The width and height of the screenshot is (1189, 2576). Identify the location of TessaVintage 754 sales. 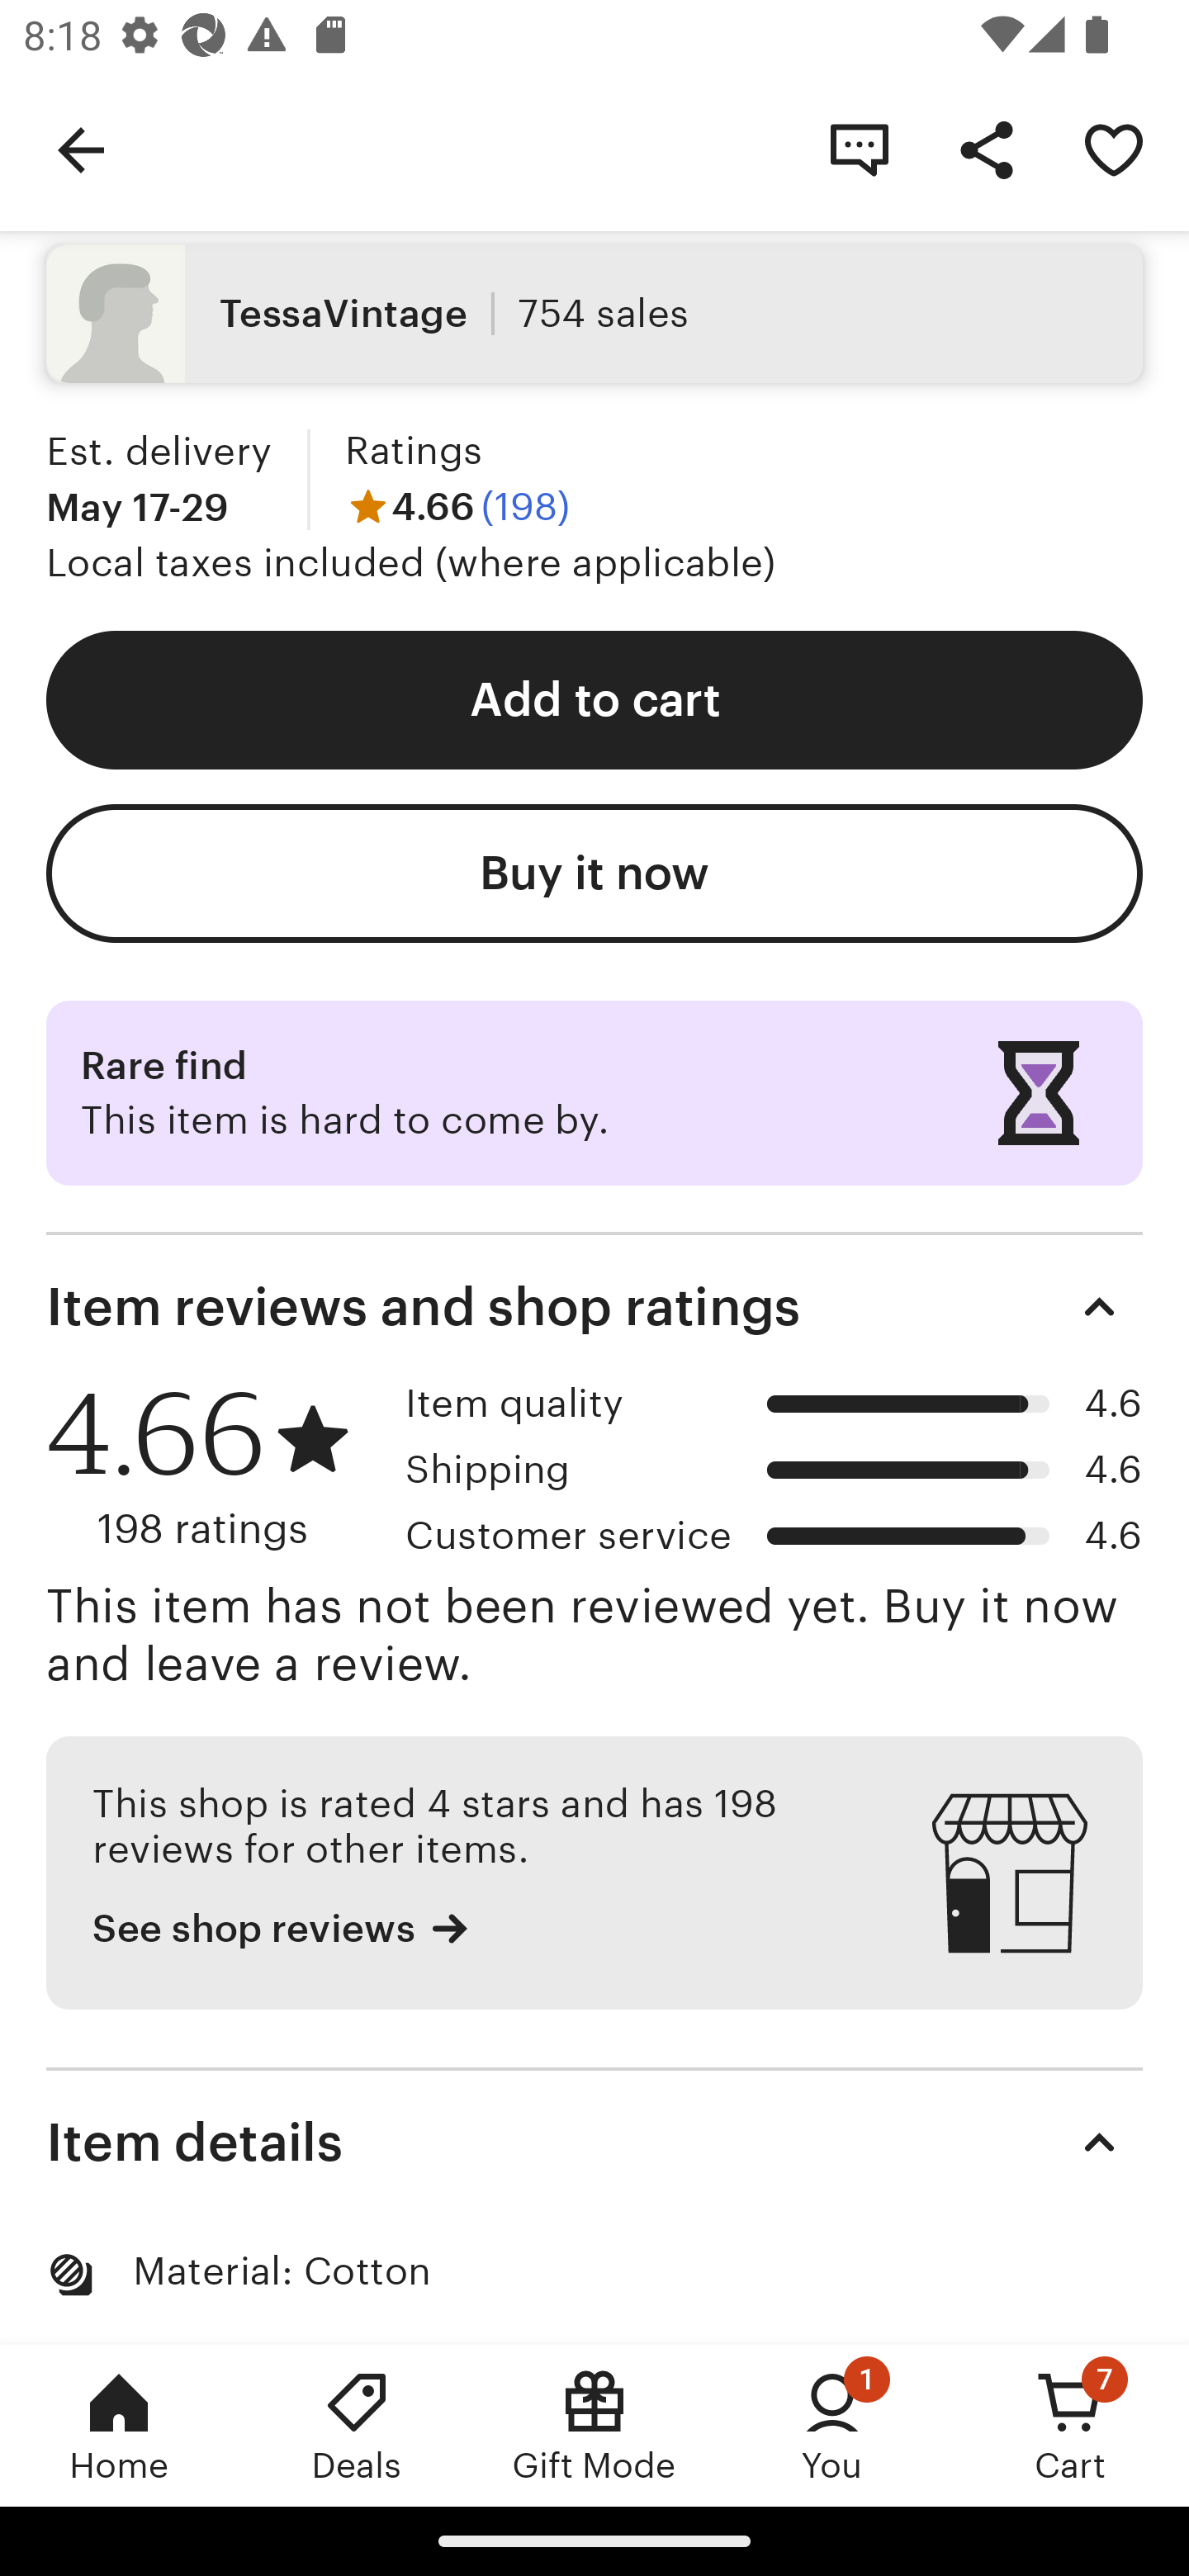
(594, 314).